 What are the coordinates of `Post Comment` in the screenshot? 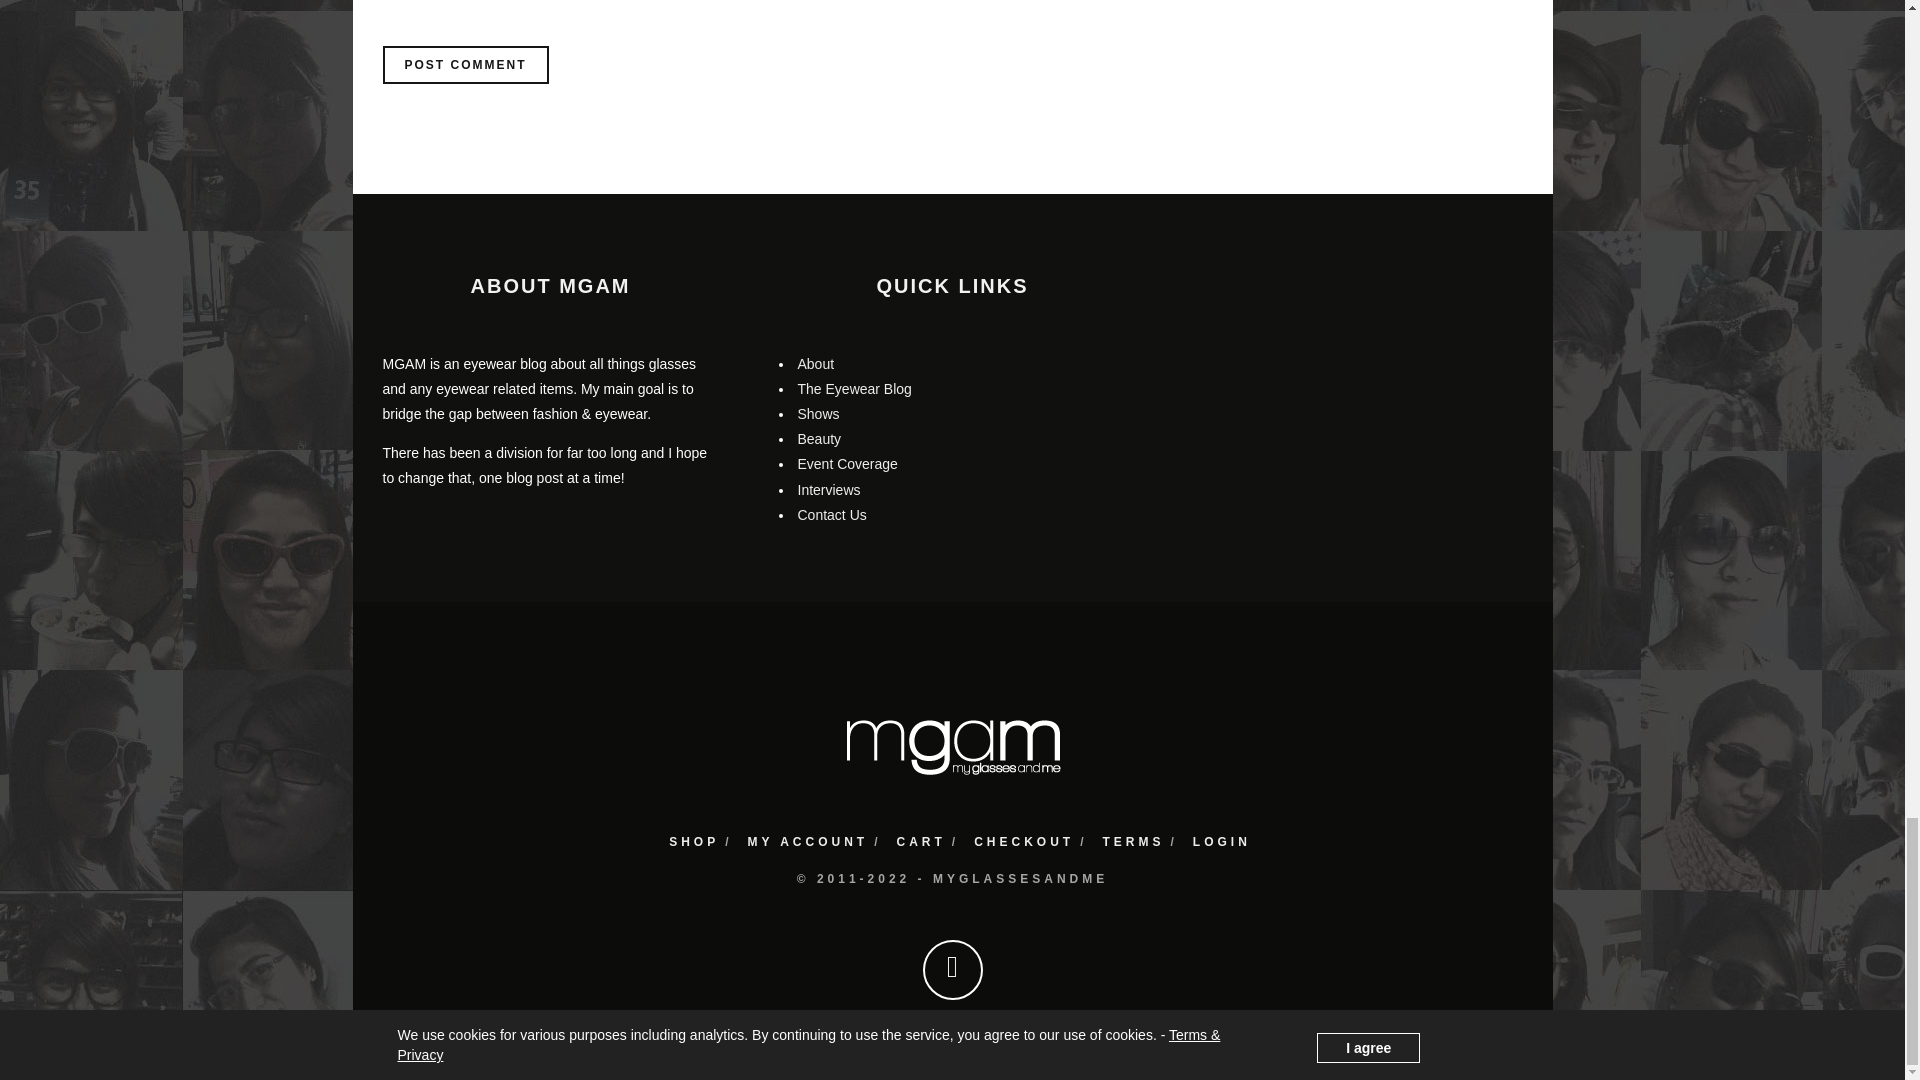 It's located at (464, 65).